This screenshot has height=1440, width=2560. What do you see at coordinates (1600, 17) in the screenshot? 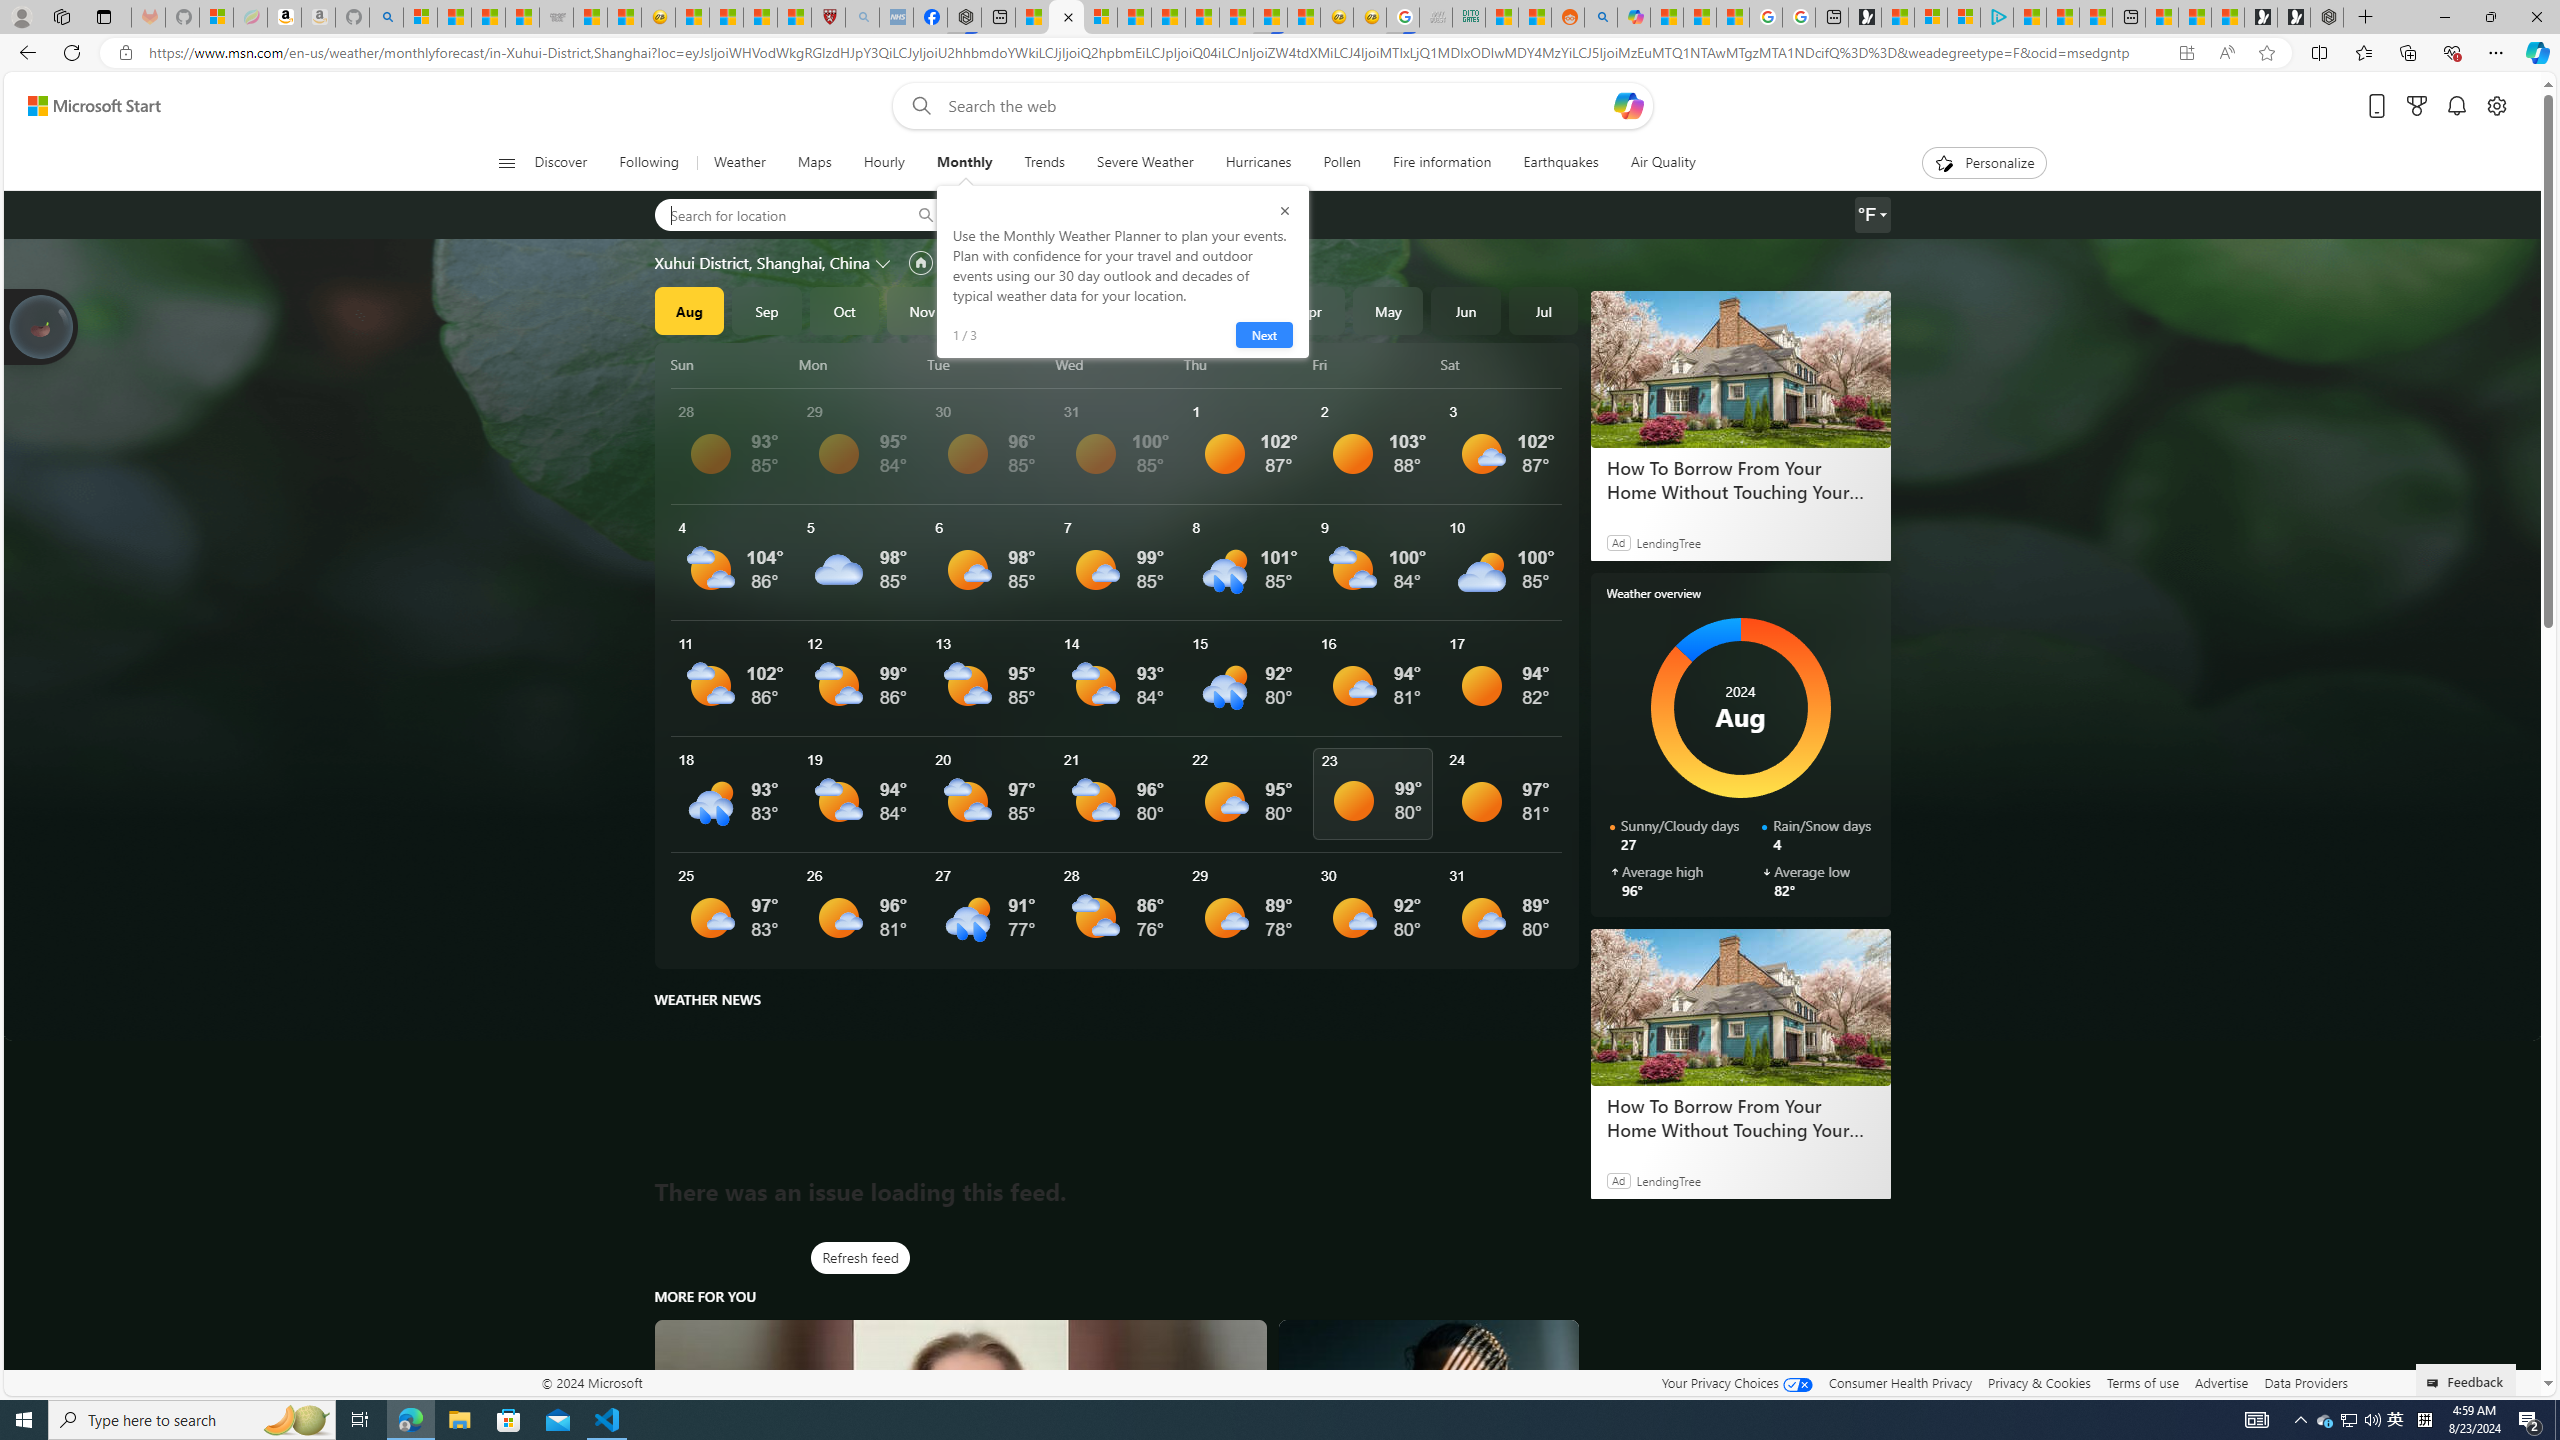
I see `Utah sues federal government - Search` at bounding box center [1600, 17].